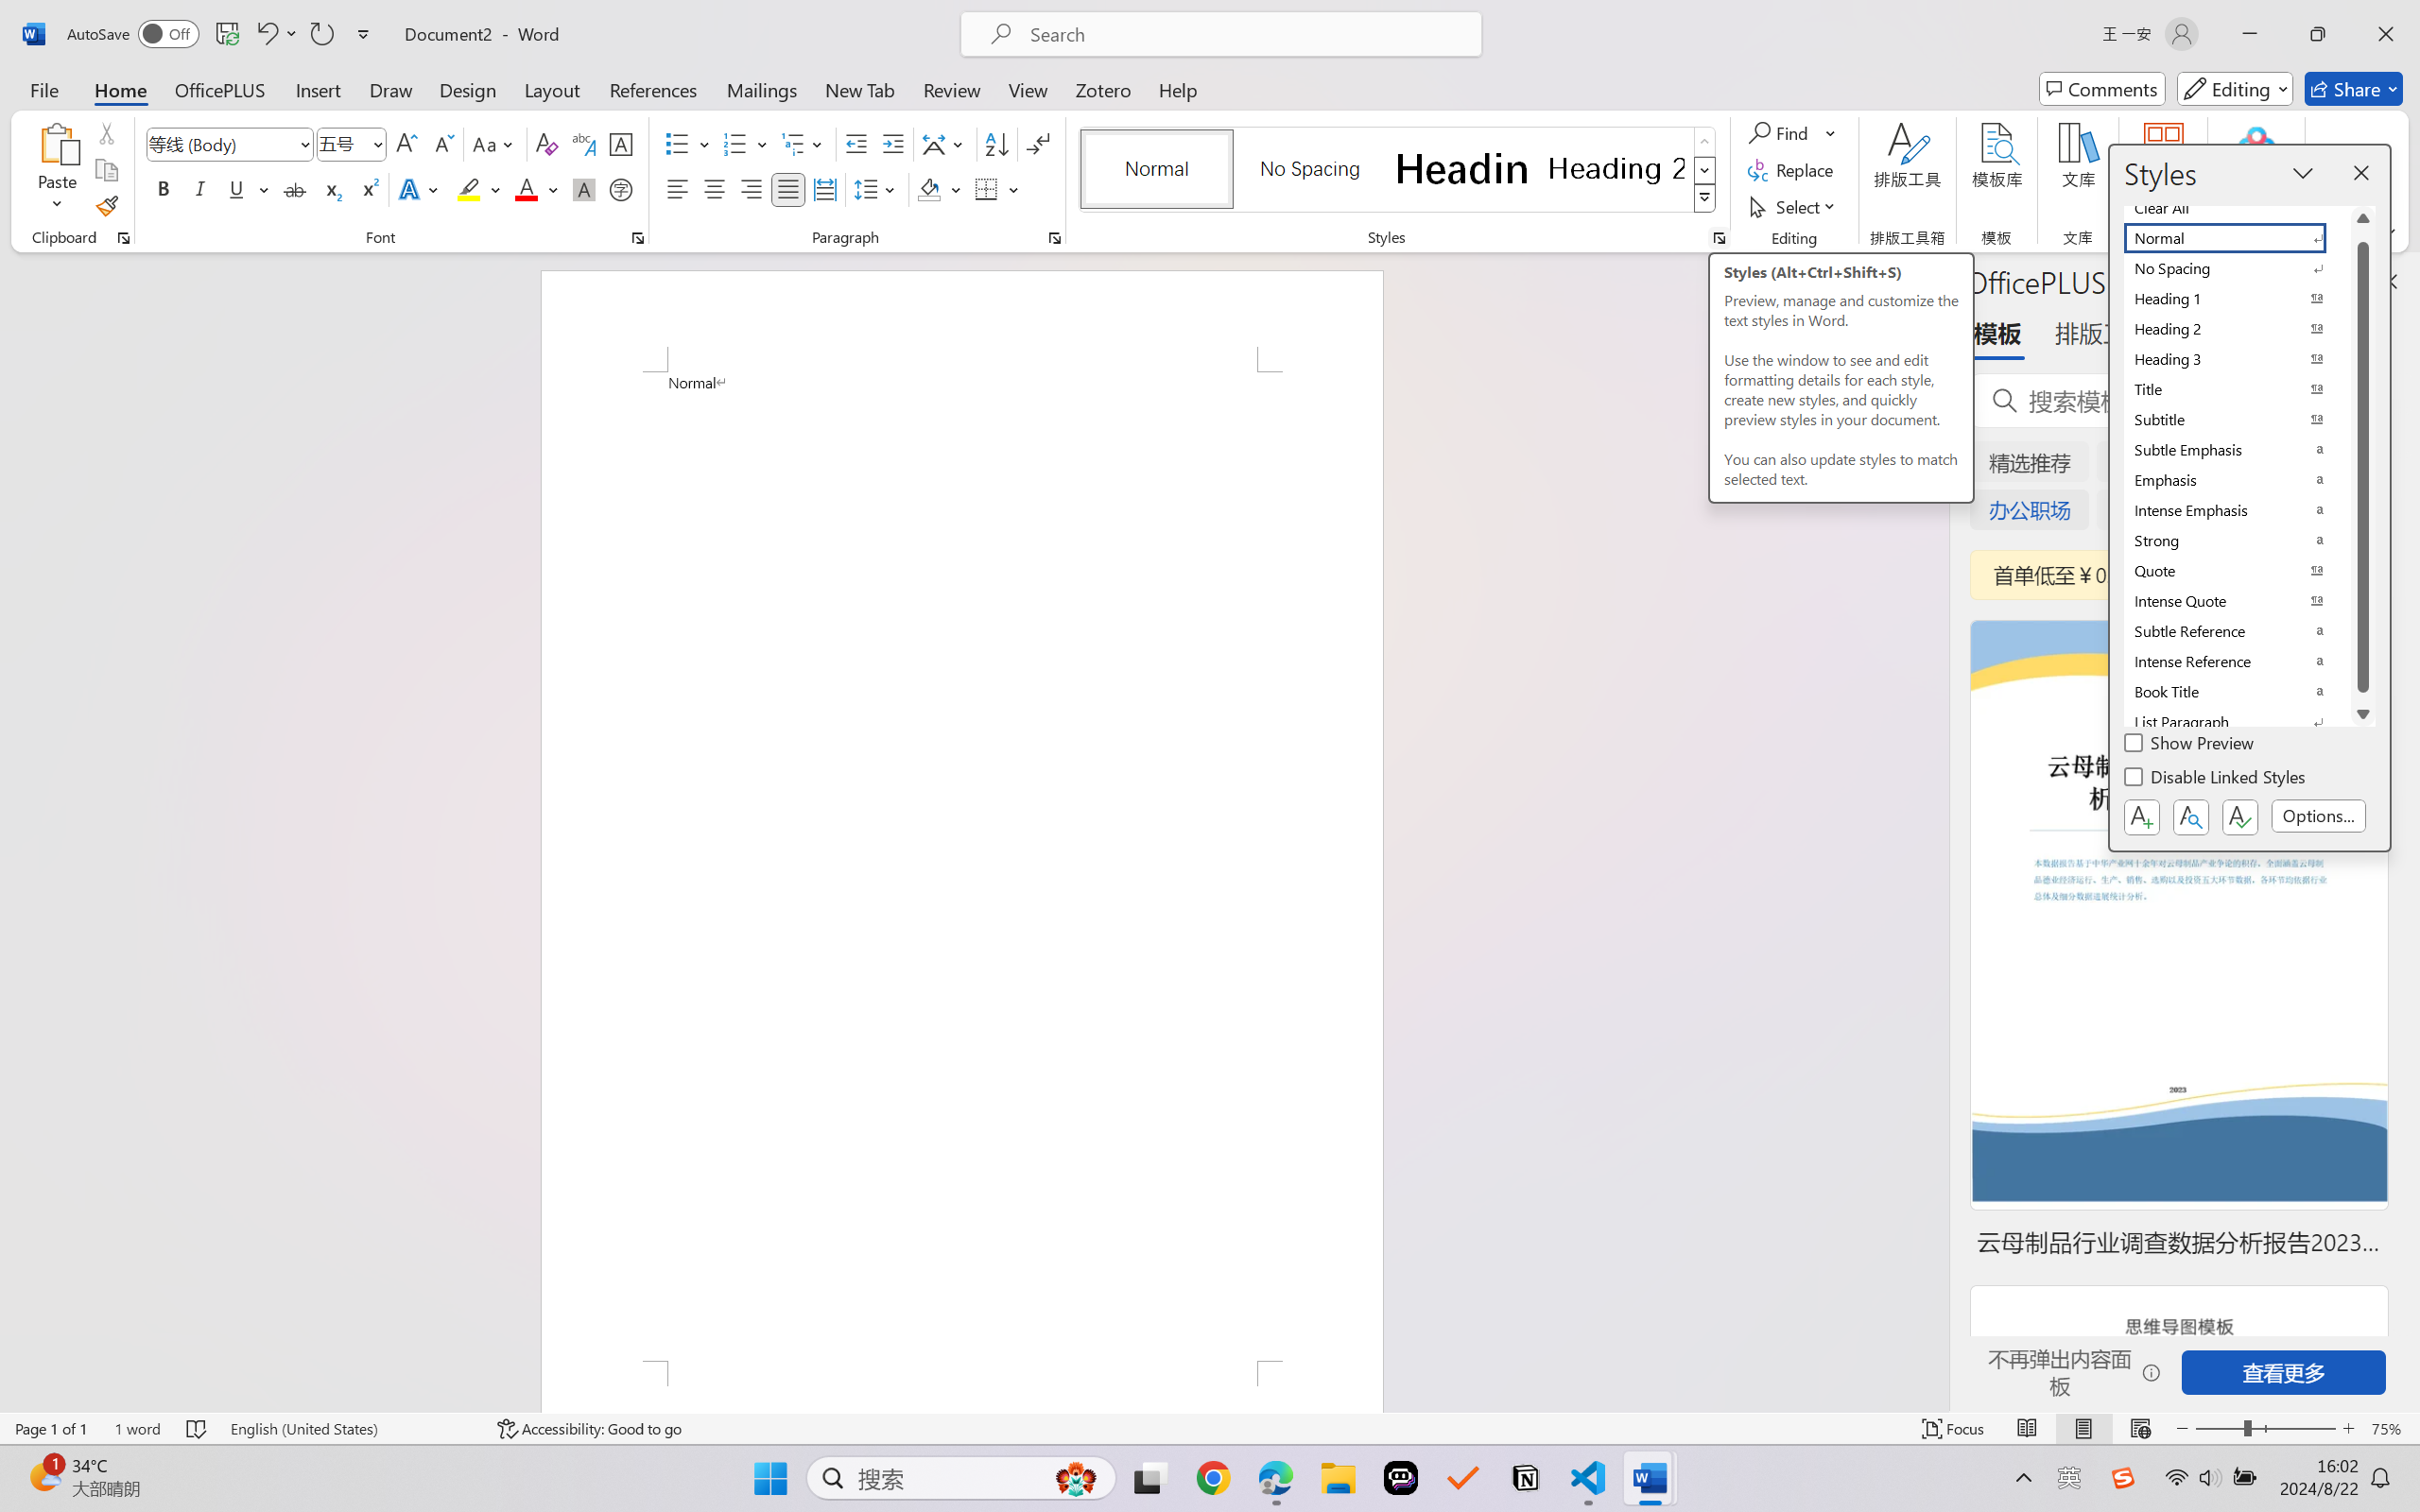 The width and height of the screenshot is (2420, 1512). Describe the element at coordinates (2237, 571) in the screenshot. I see `Quote` at that location.